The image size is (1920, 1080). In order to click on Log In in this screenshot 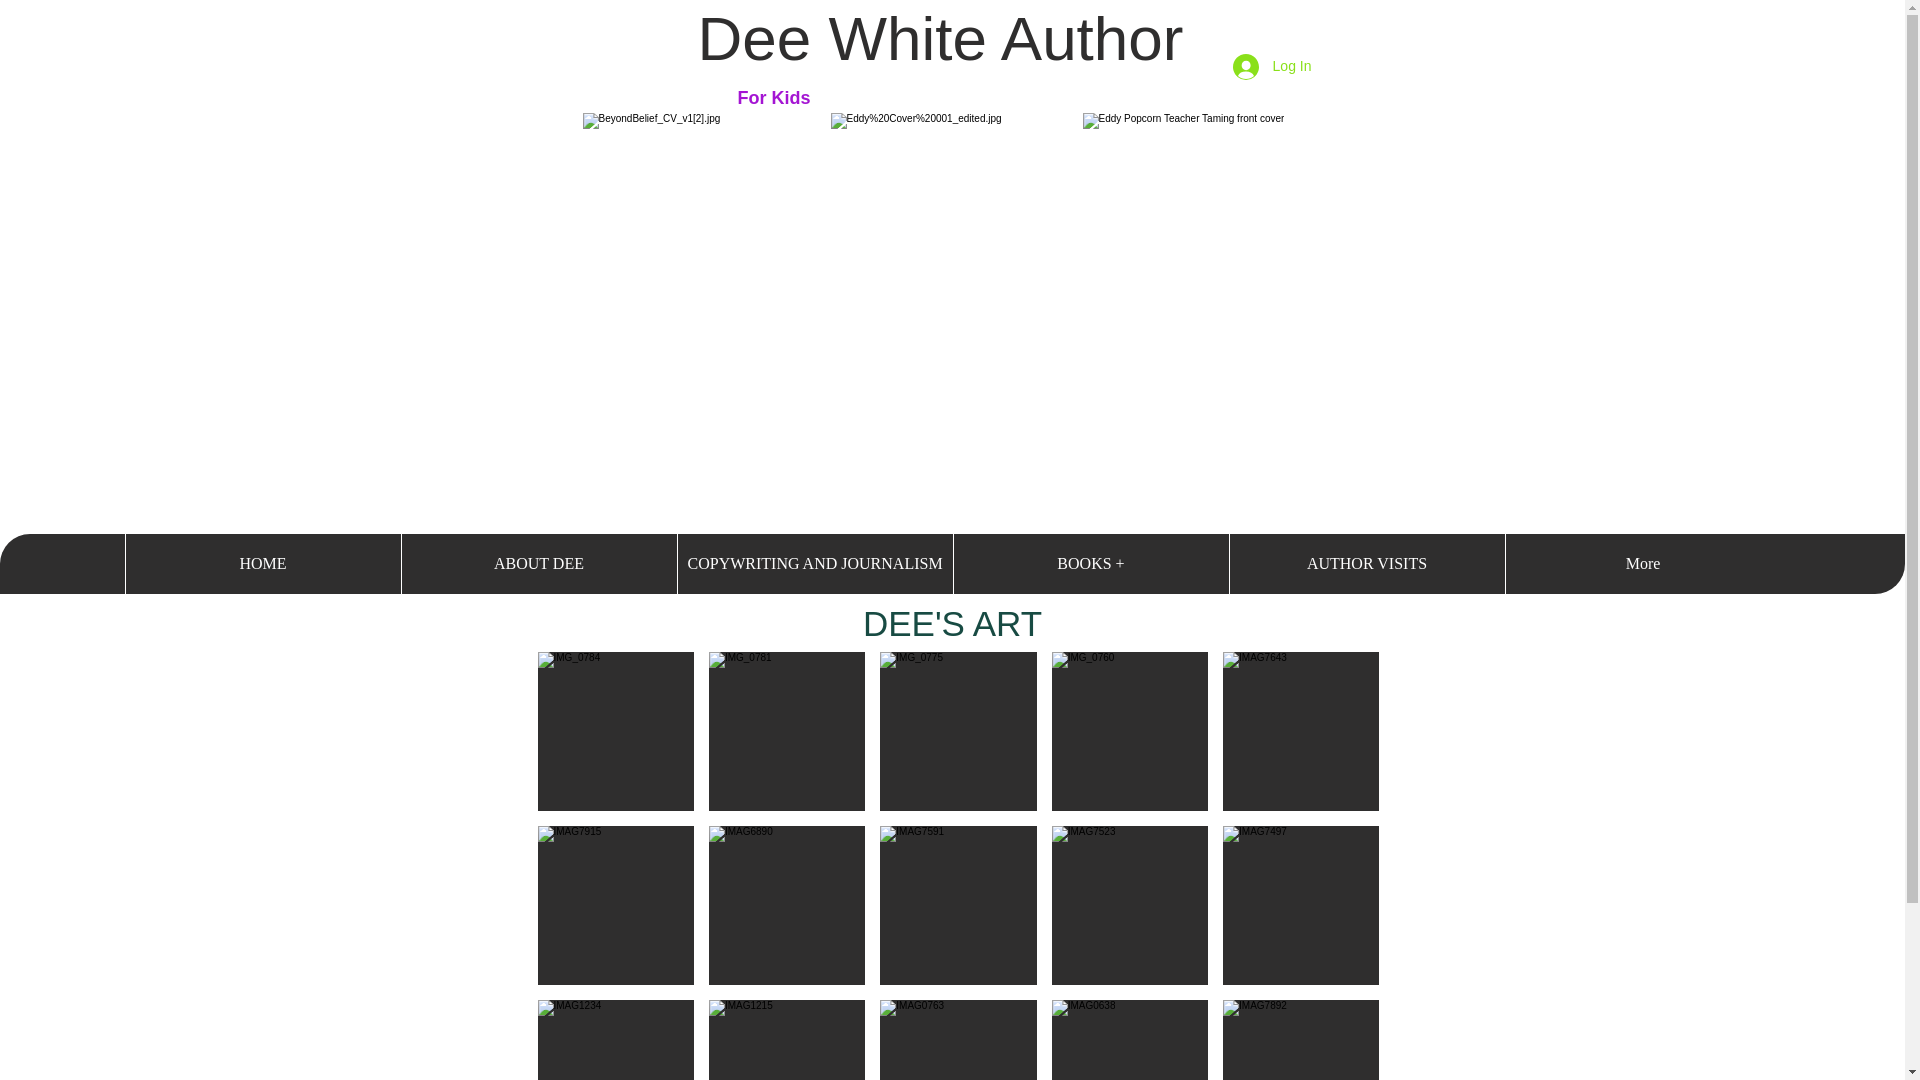, I will do `click(1272, 67)`.